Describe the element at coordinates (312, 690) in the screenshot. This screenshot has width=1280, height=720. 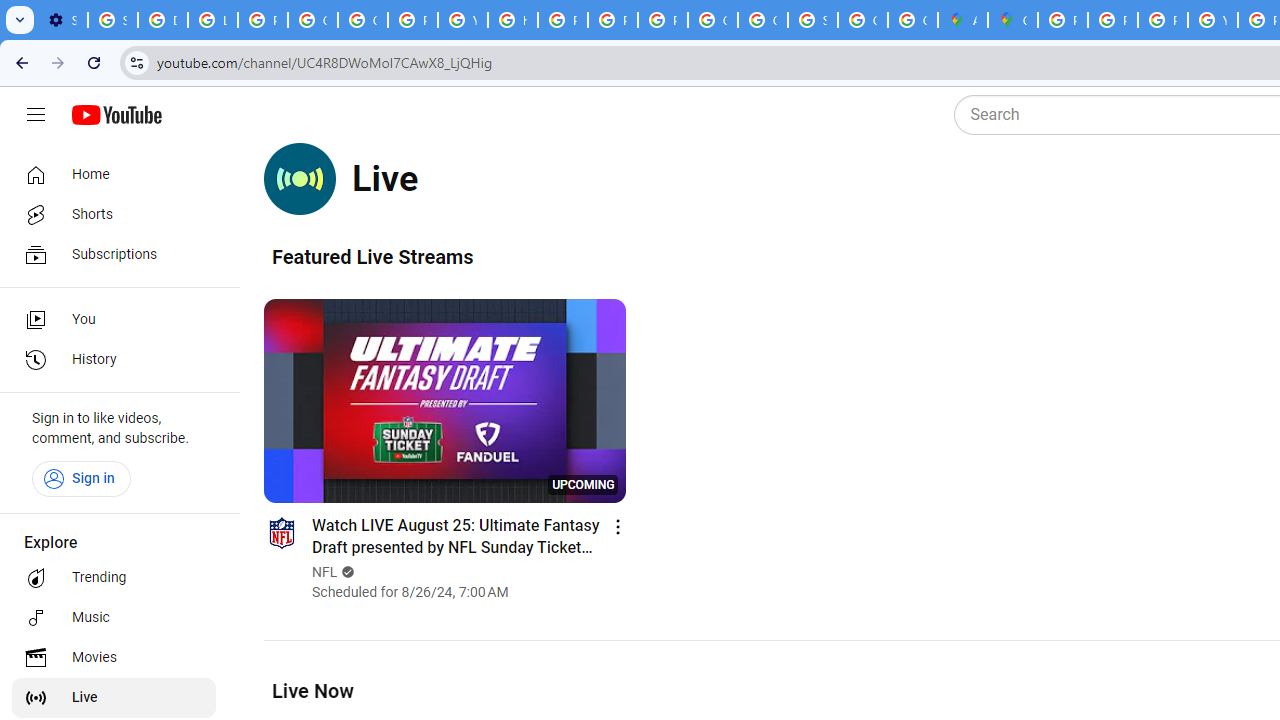
I see `Live Now` at that location.